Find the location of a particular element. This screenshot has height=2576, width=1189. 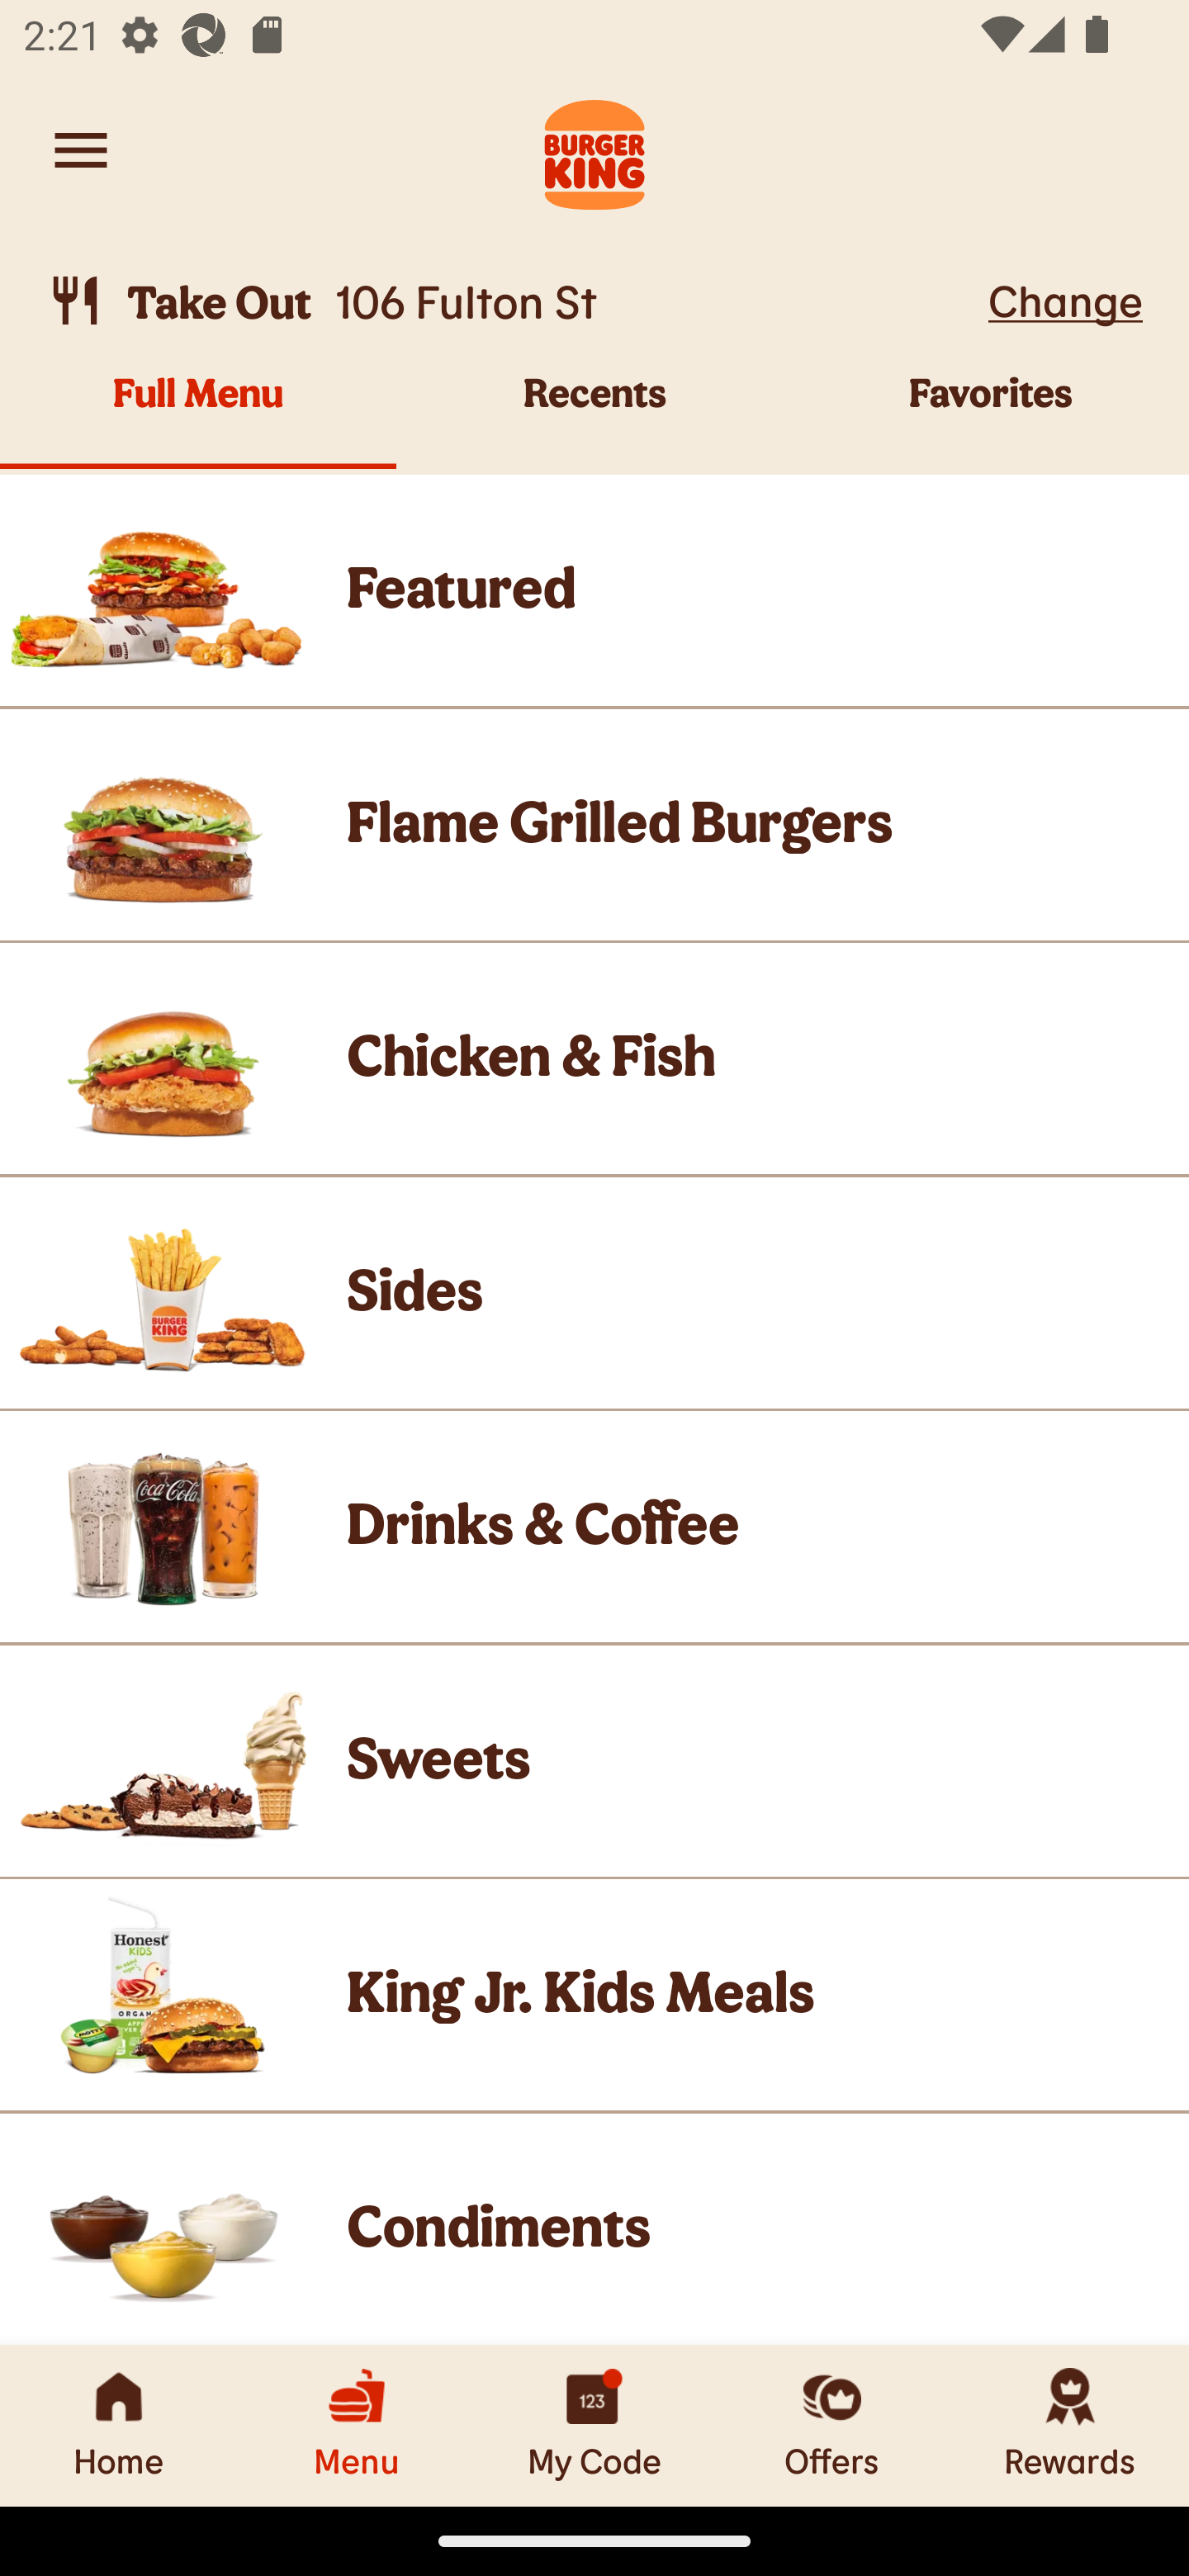

Full Menu is located at coordinates (198, 419).